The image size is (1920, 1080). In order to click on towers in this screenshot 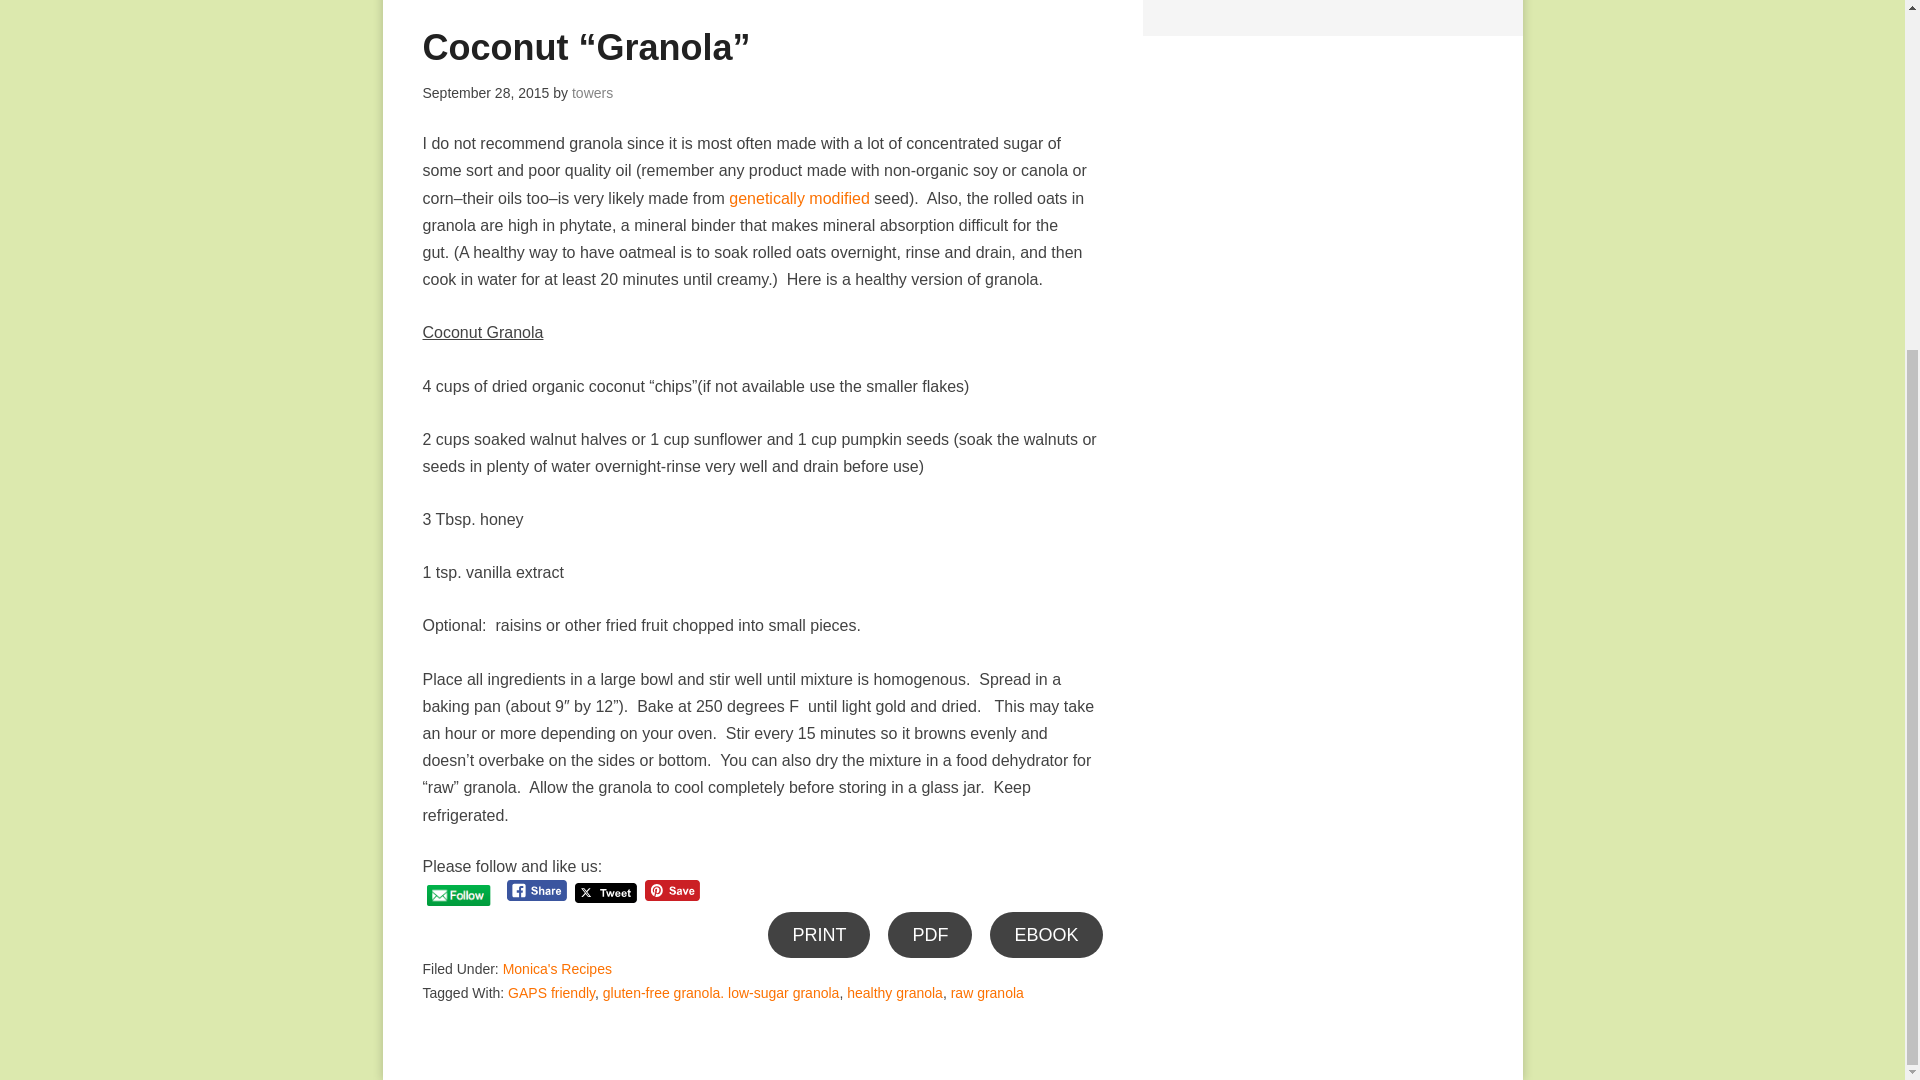, I will do `click(592, 93)`.